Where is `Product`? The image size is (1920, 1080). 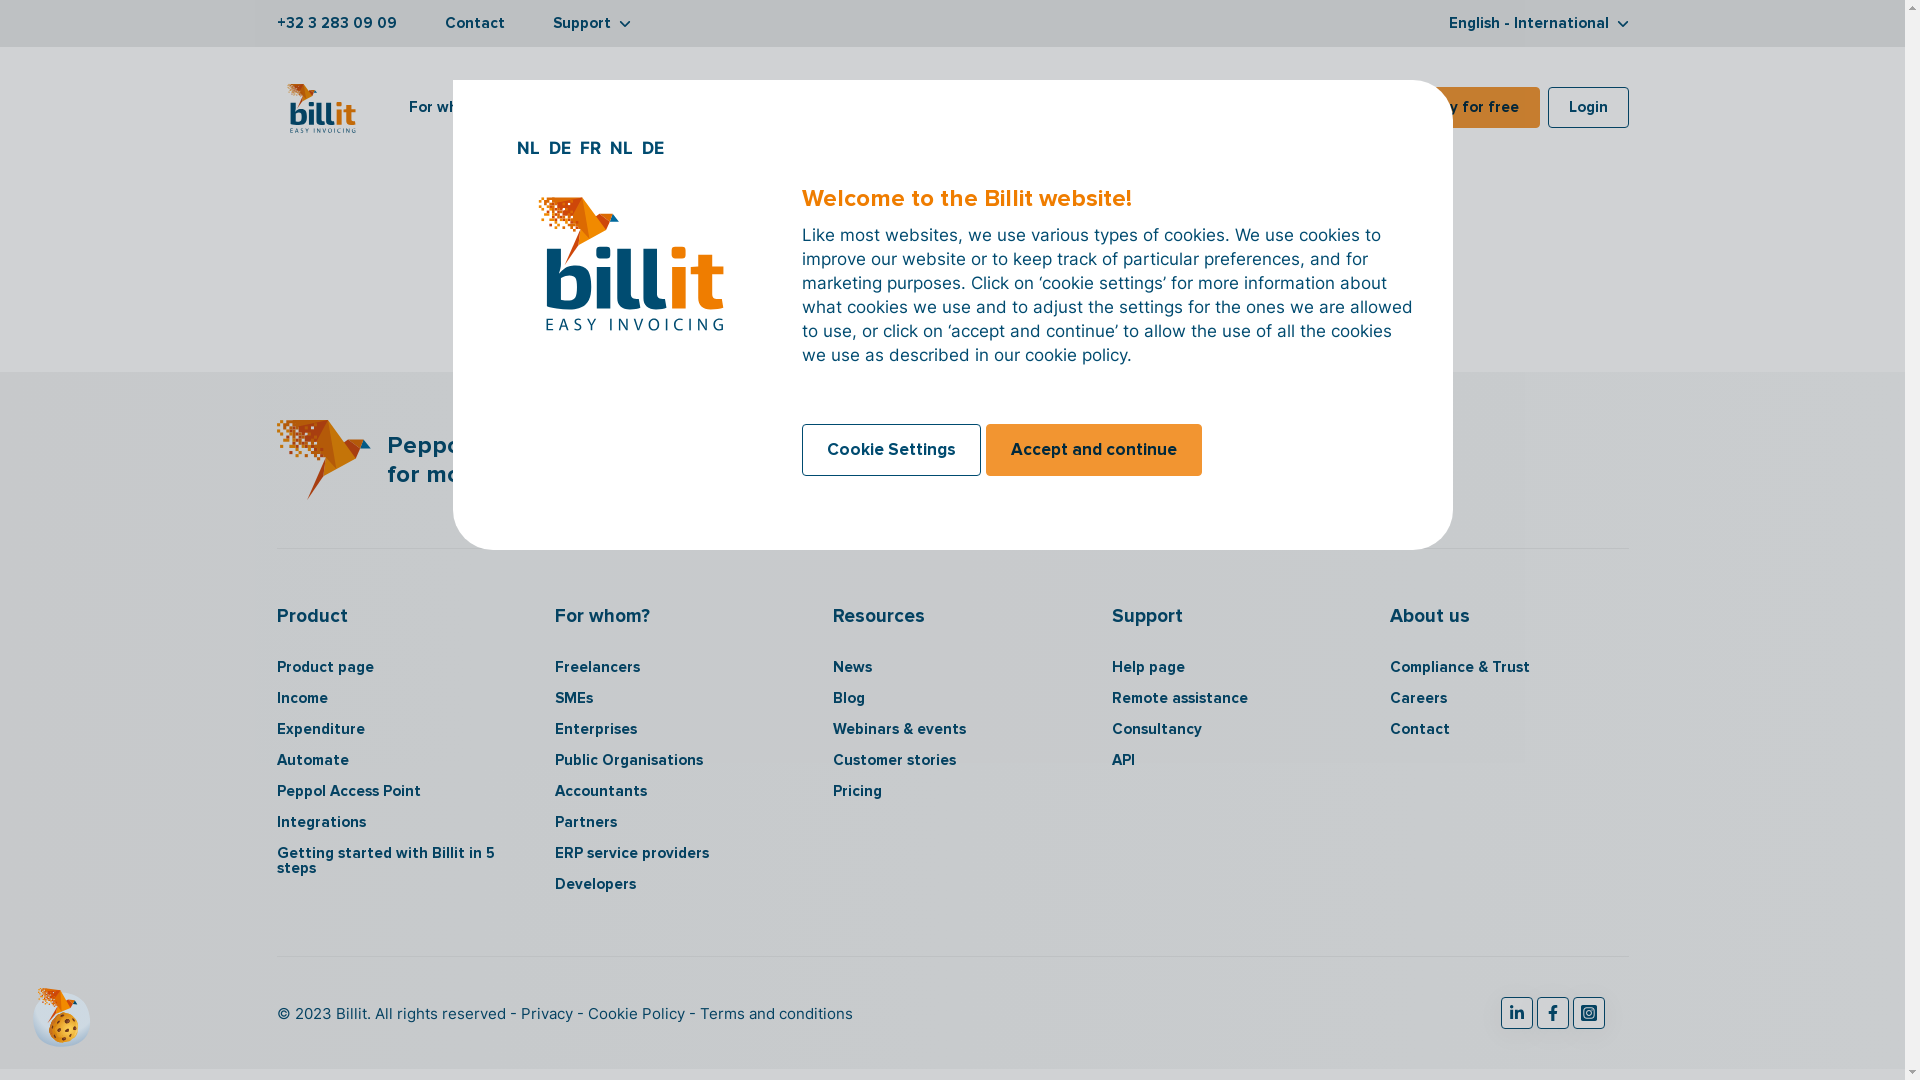
Product is located at coordinates (590, 108).